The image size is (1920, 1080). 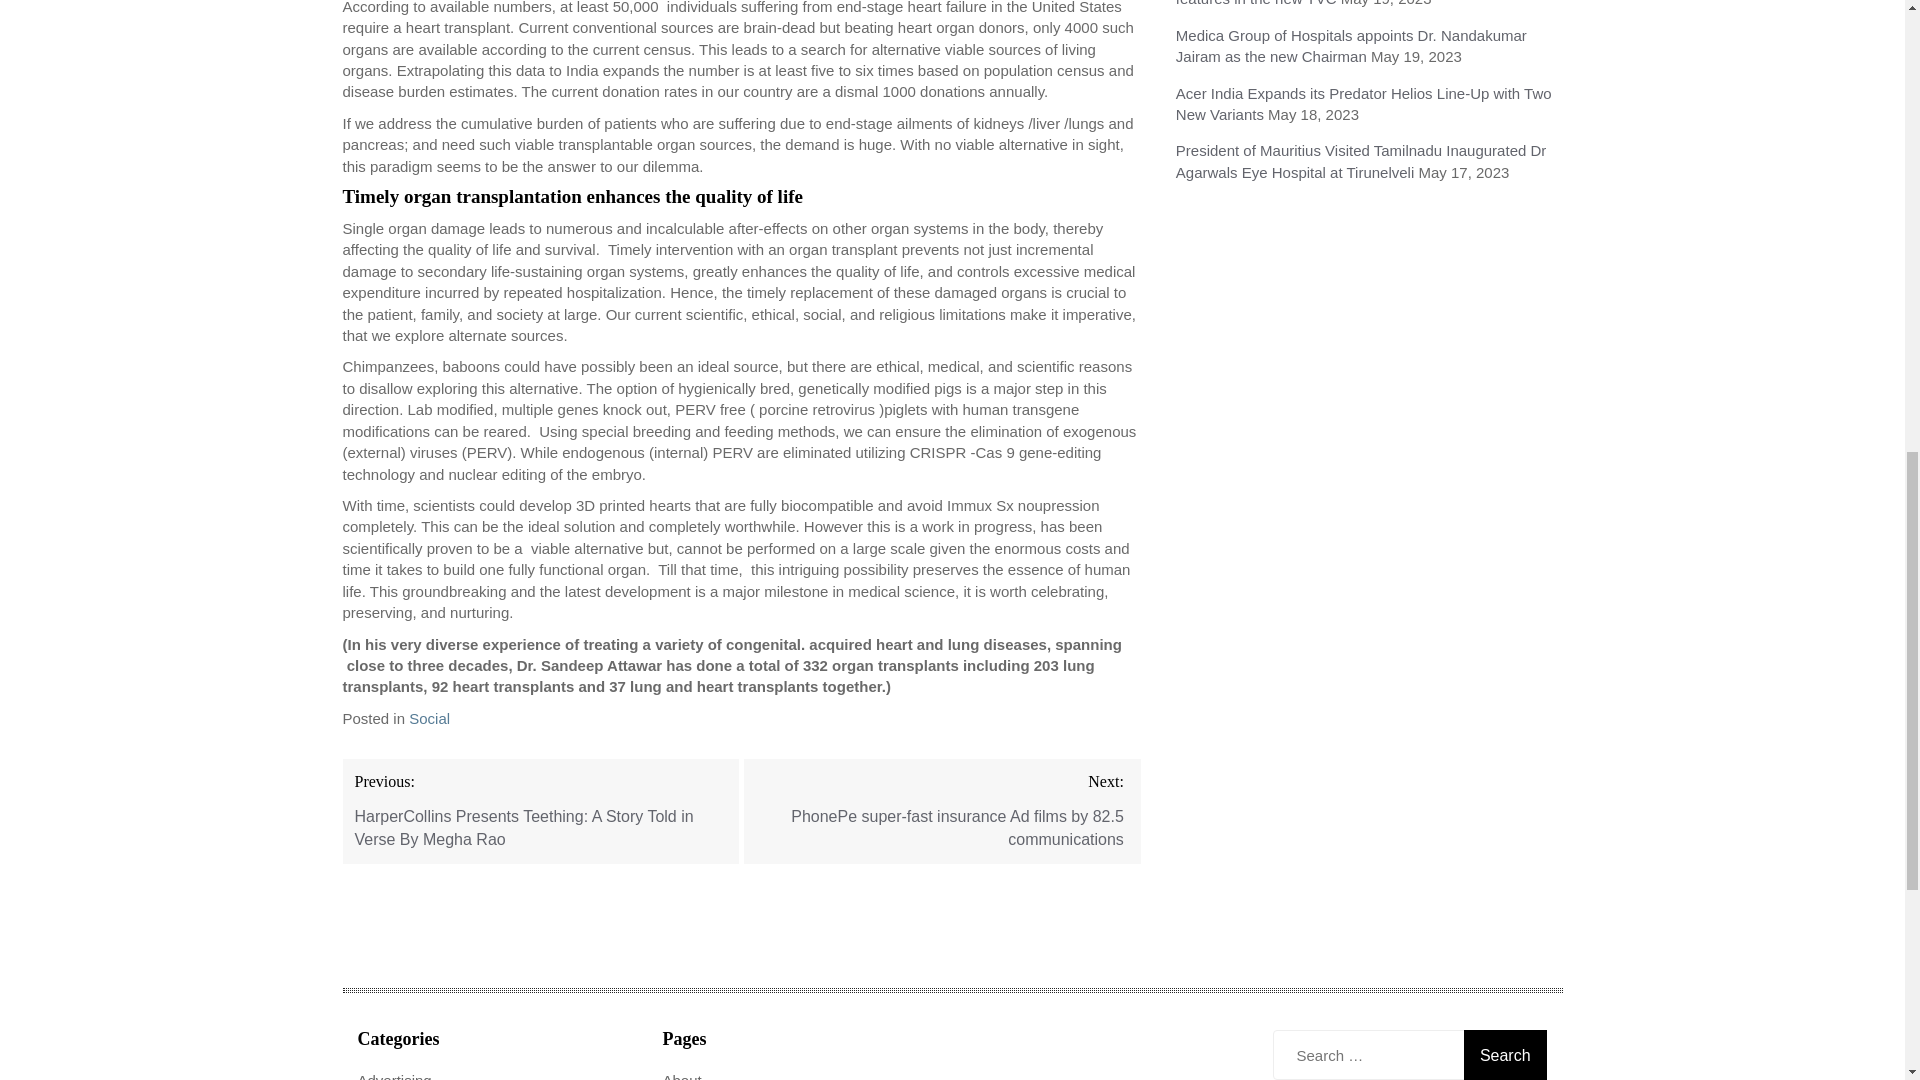 What do you see at coordinates (1505, 1055) in the screenshot?
I see `Search` at bounding box center [1505, 1055].